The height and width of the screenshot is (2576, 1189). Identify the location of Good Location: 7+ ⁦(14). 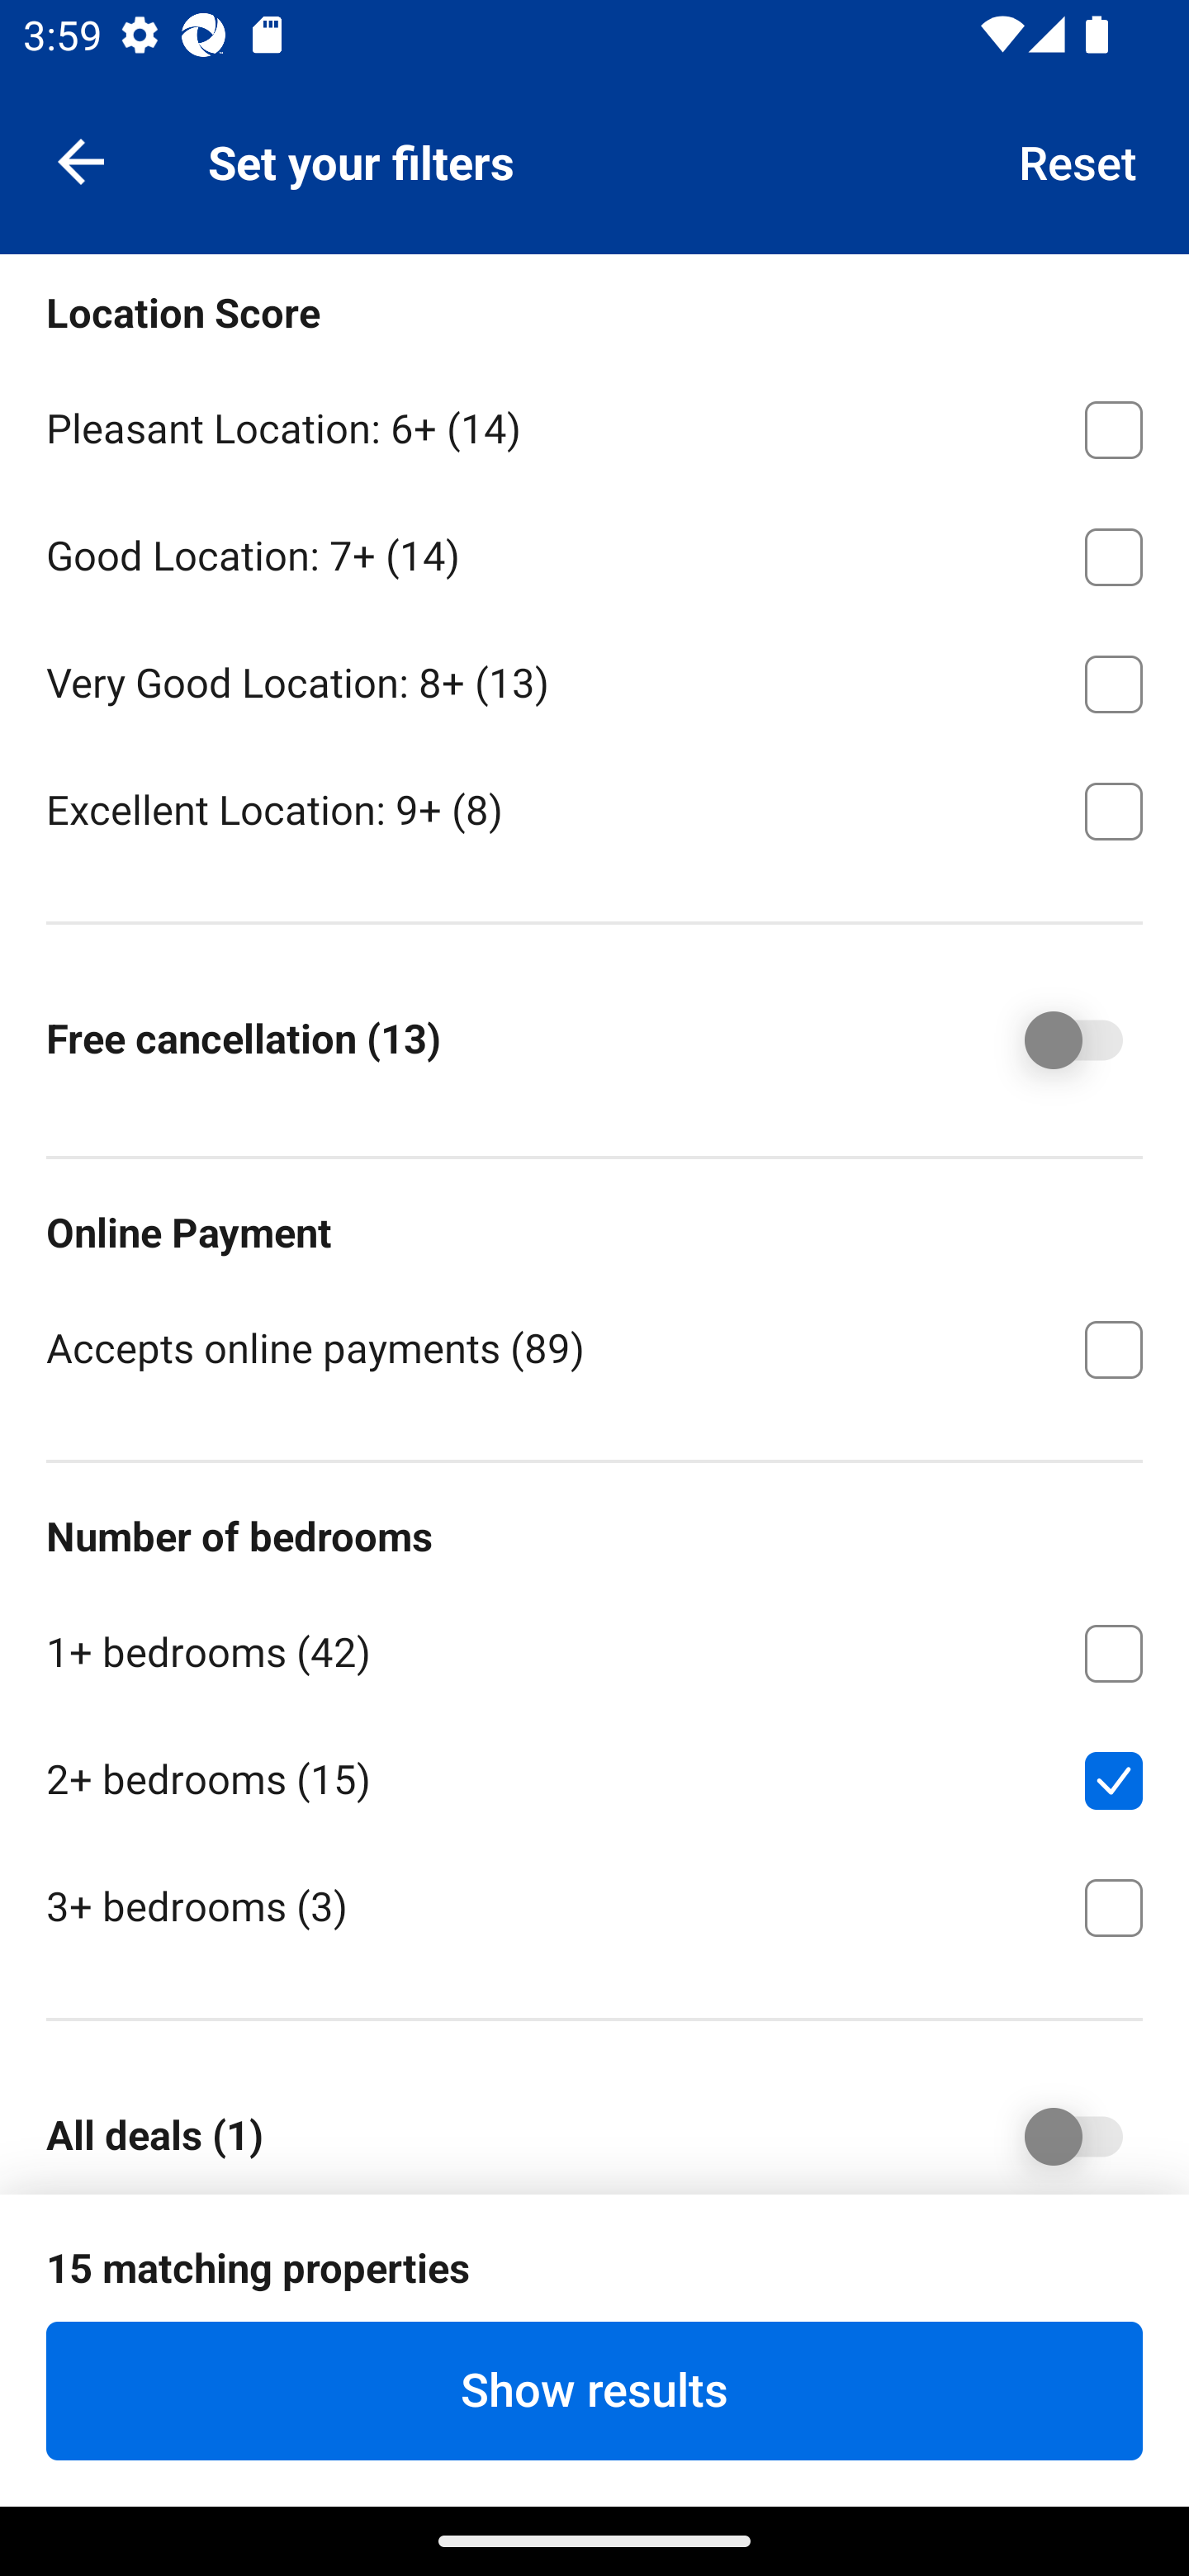
(594, 551).